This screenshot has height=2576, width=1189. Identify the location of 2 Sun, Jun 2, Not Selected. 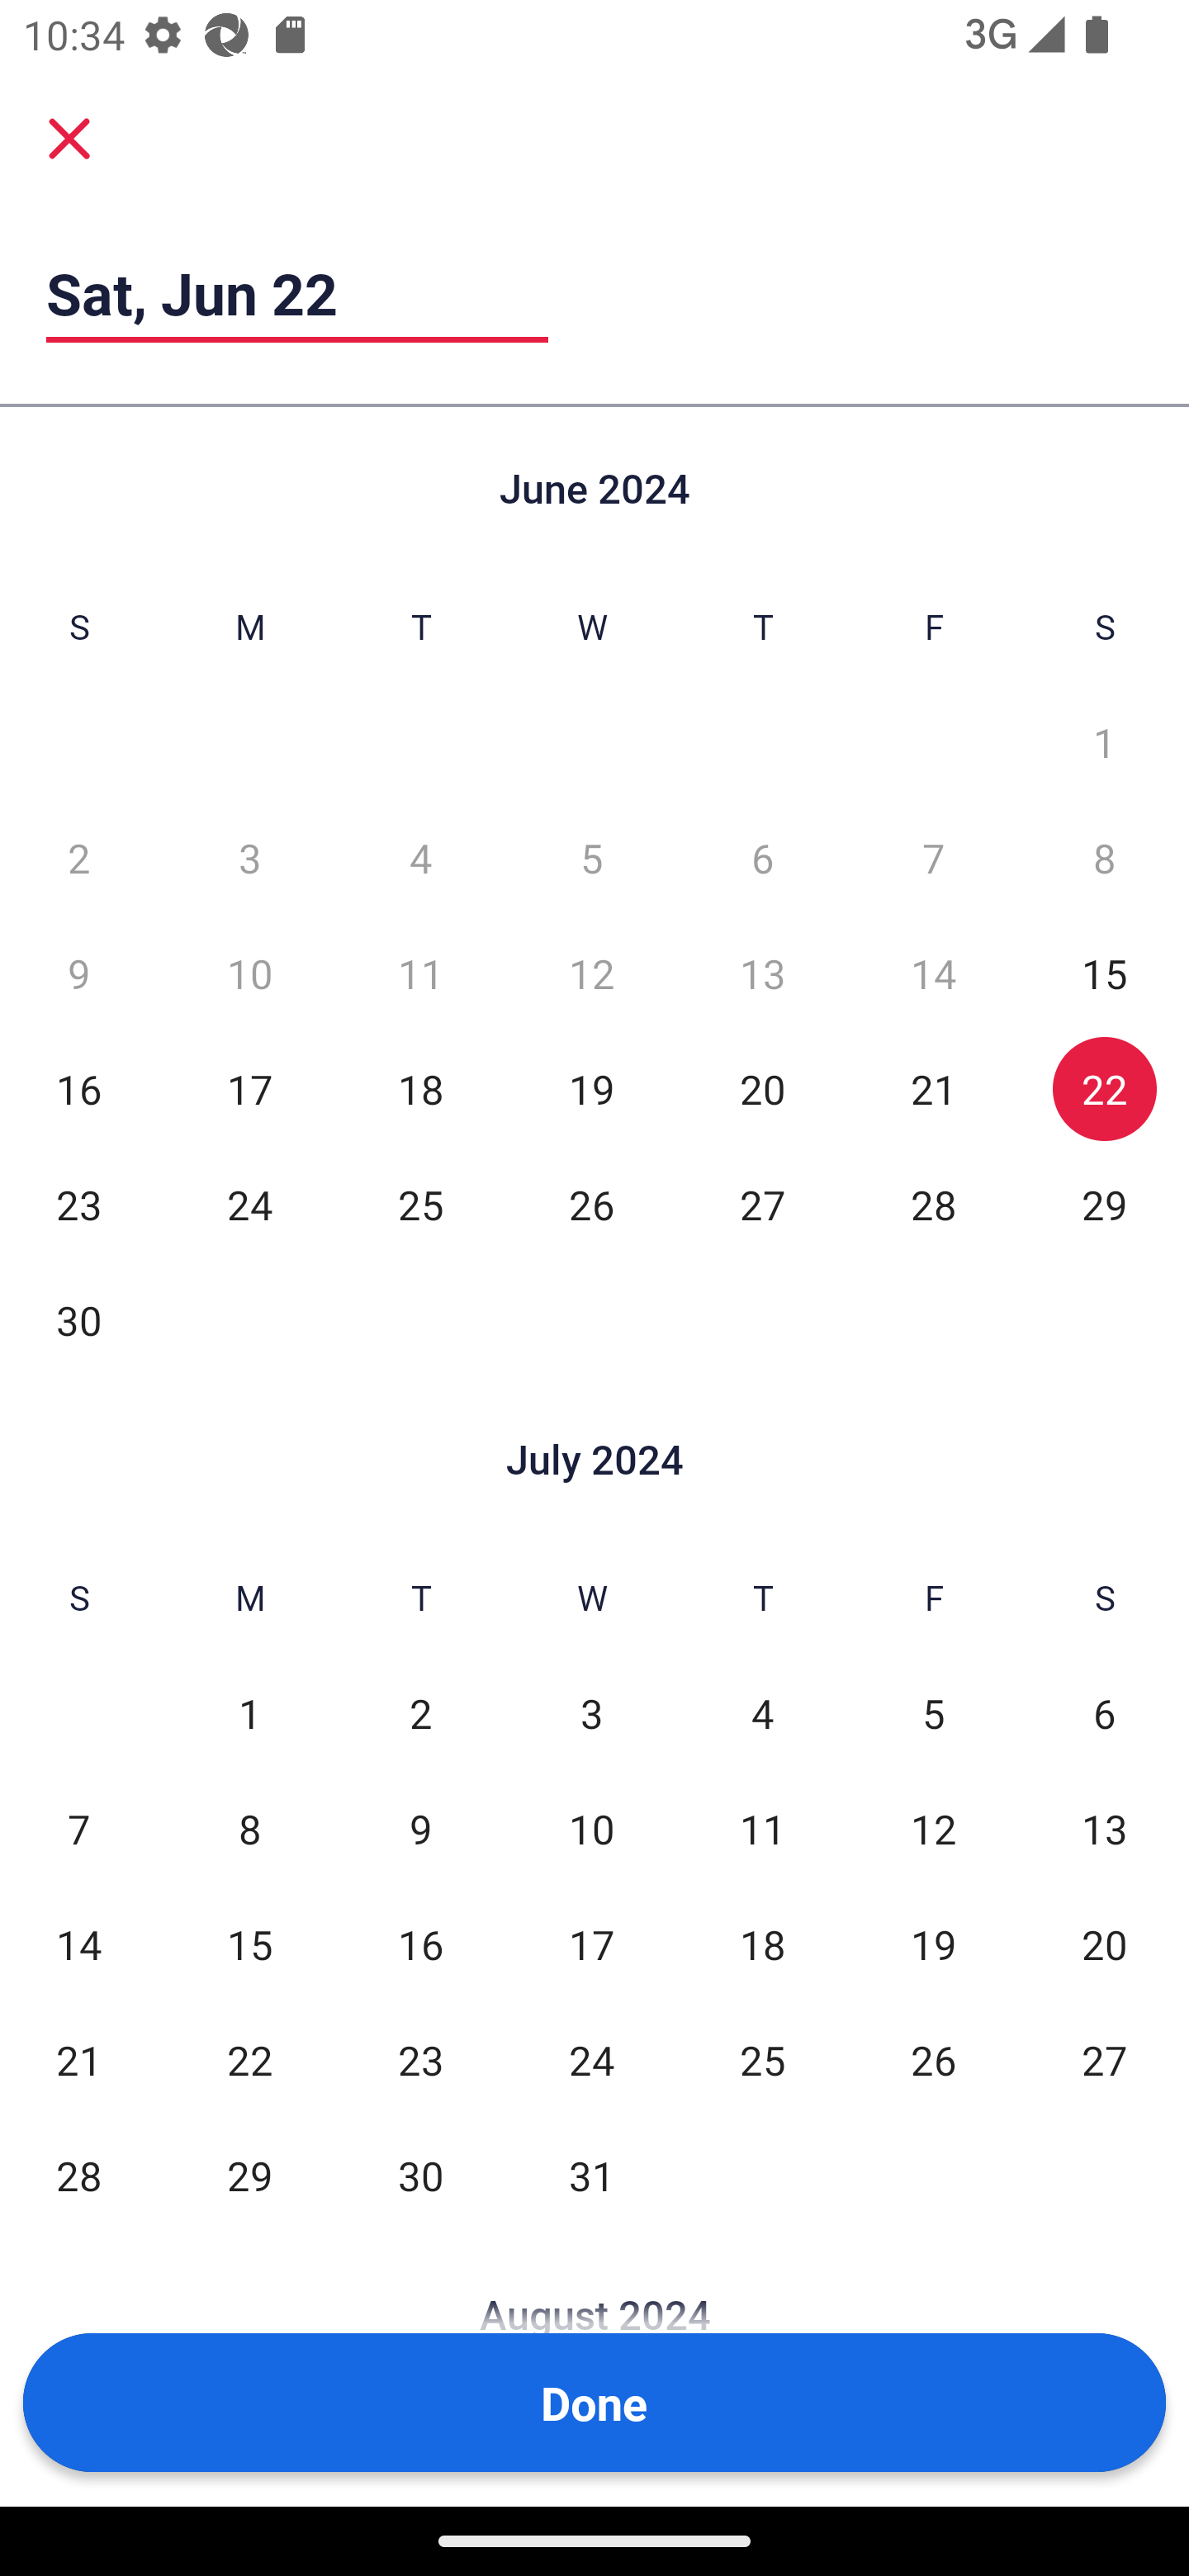
(78, 857).